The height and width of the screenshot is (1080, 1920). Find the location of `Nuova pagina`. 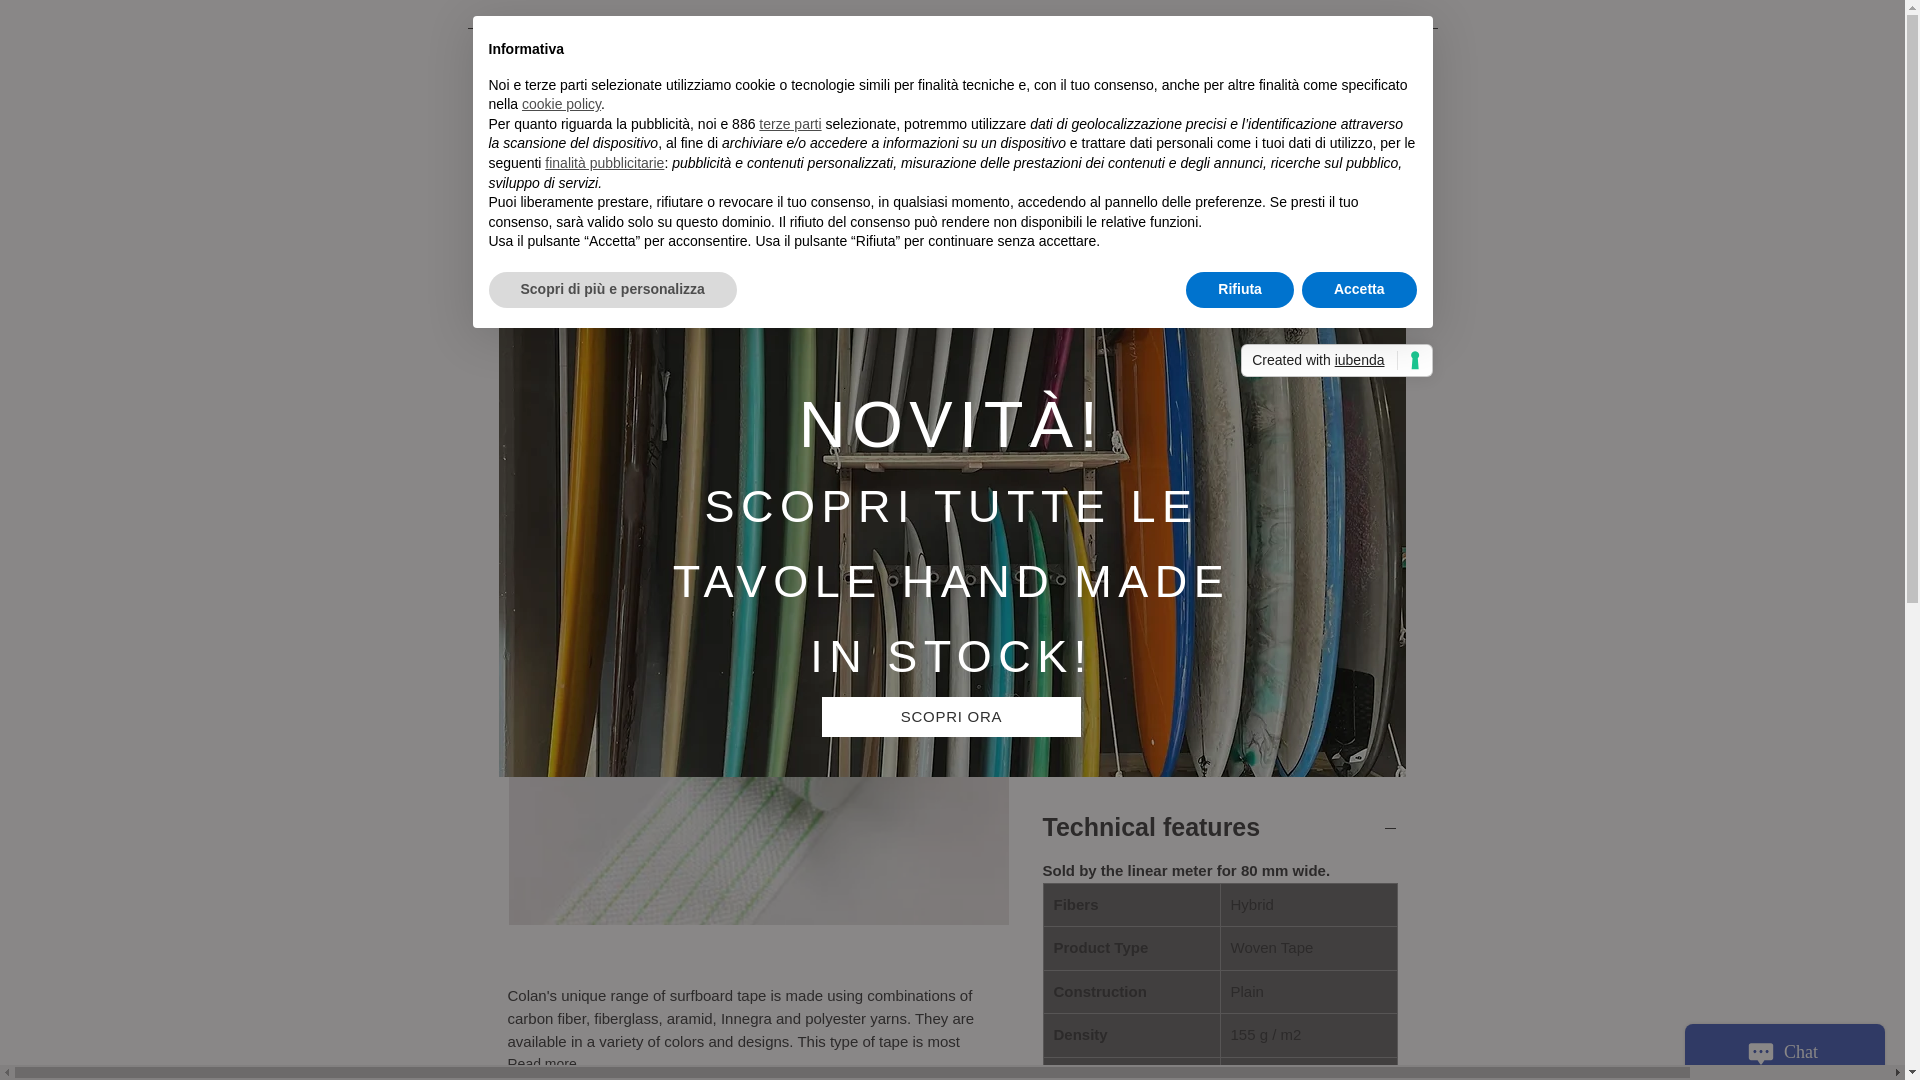

Nuova pagina is located at coordinates (714, 52).